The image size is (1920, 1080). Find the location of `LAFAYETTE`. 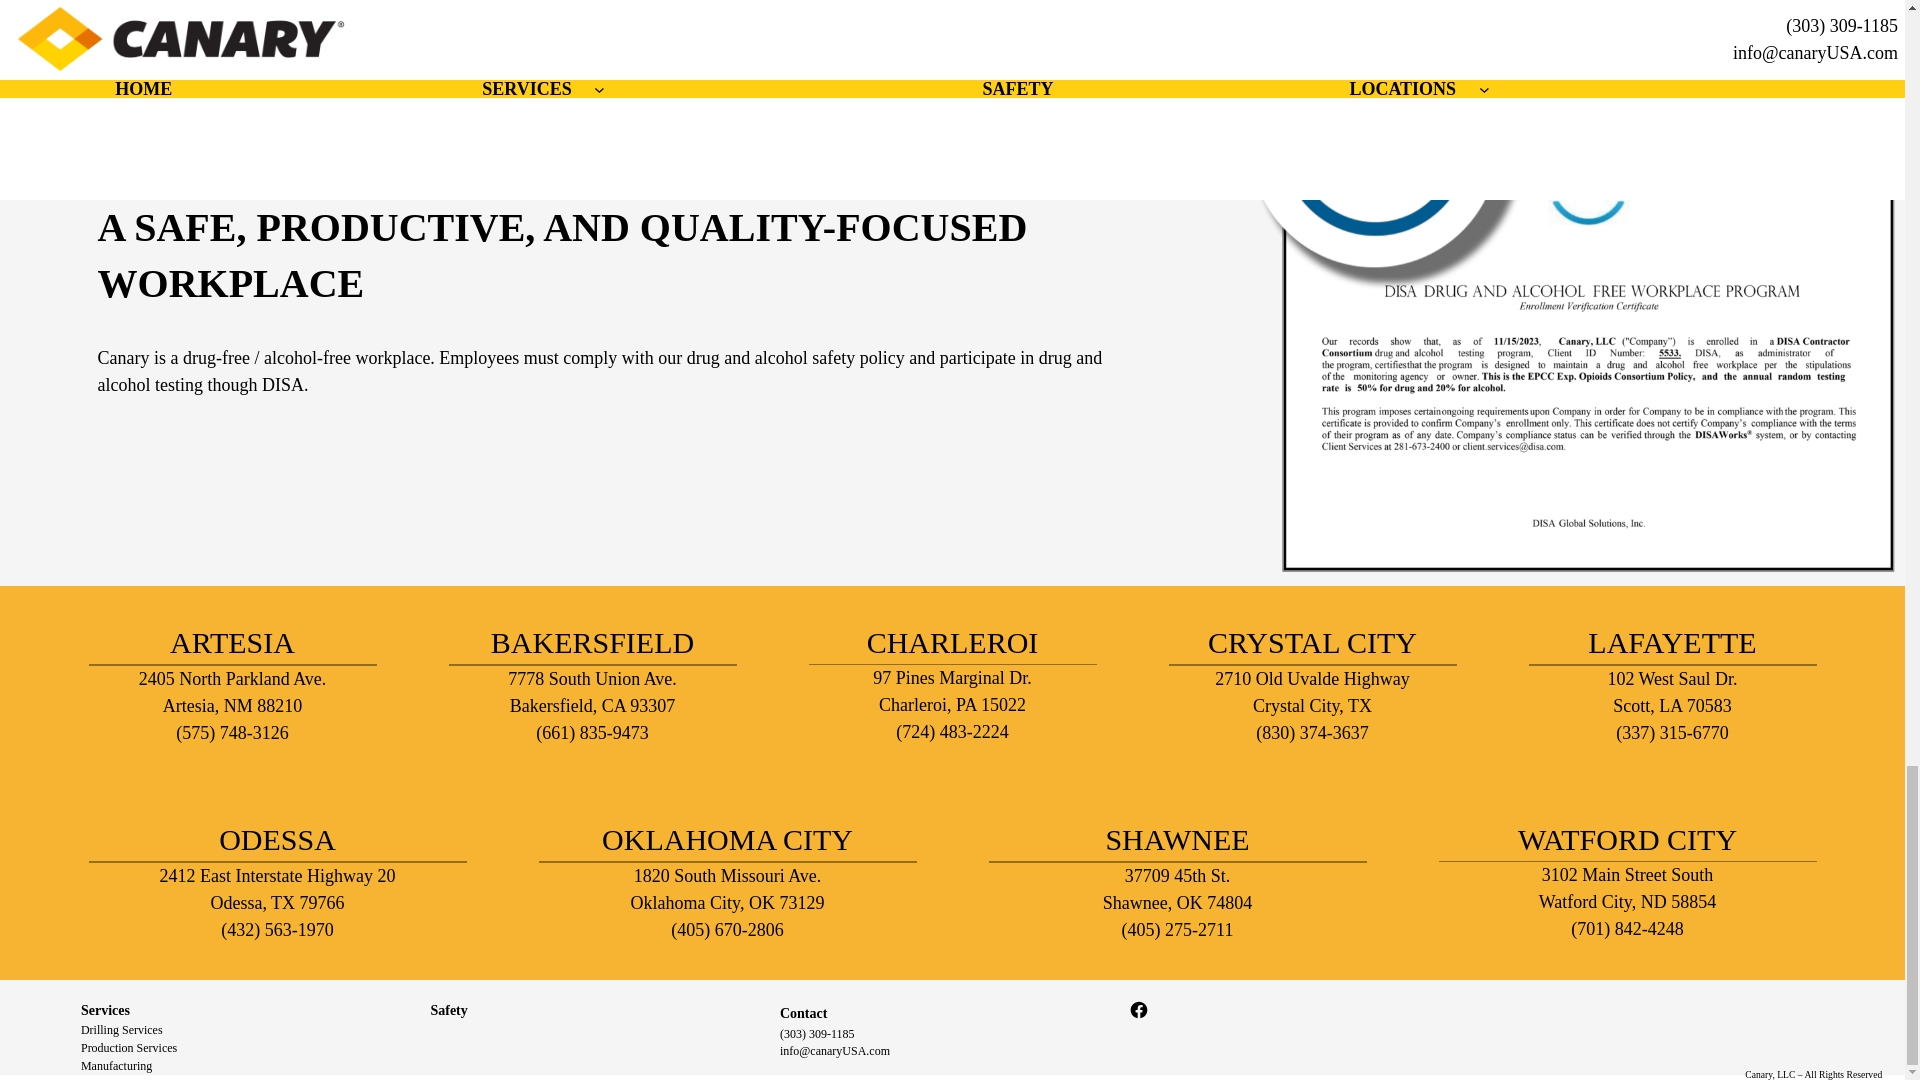

LAFAYETTE is located at coordinates (1672, 642).